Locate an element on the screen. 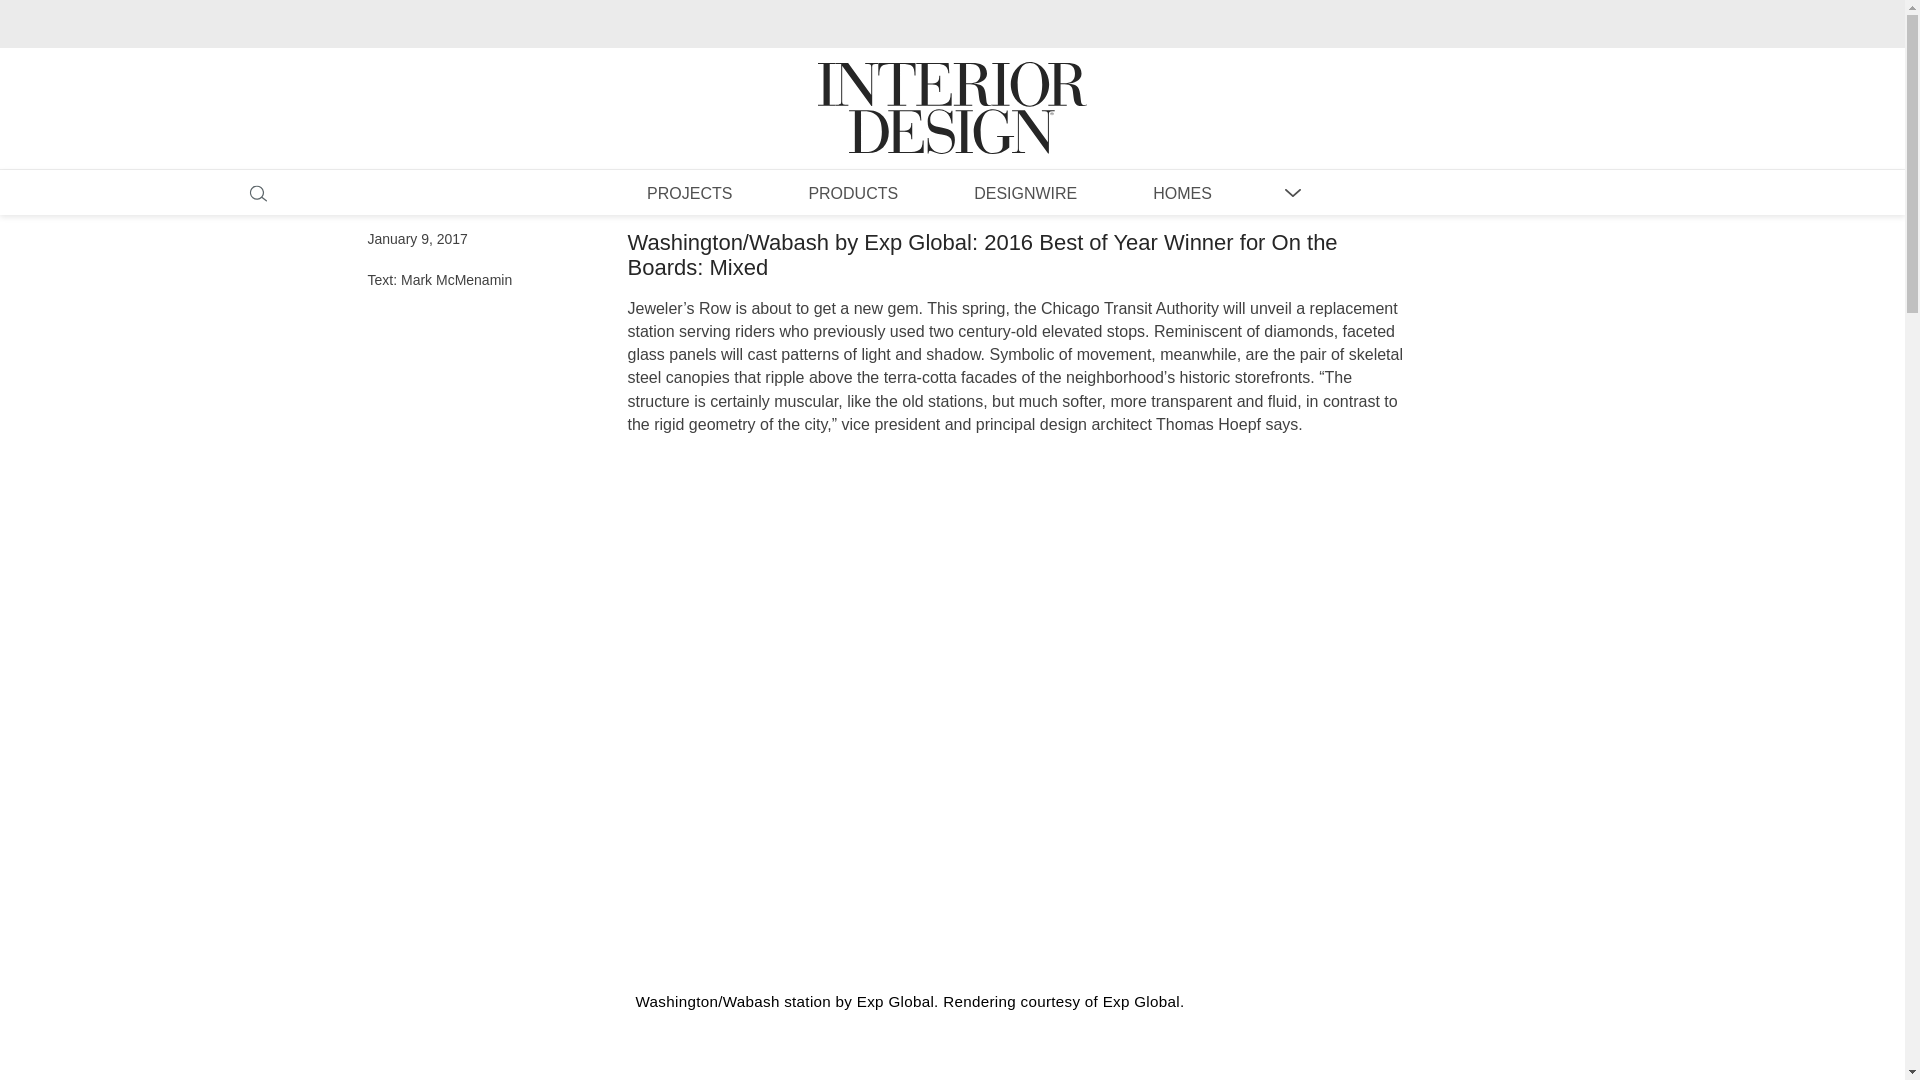 This screenshot has height=1080, width=1920. HOMES is located at coordinates (1182, 192).